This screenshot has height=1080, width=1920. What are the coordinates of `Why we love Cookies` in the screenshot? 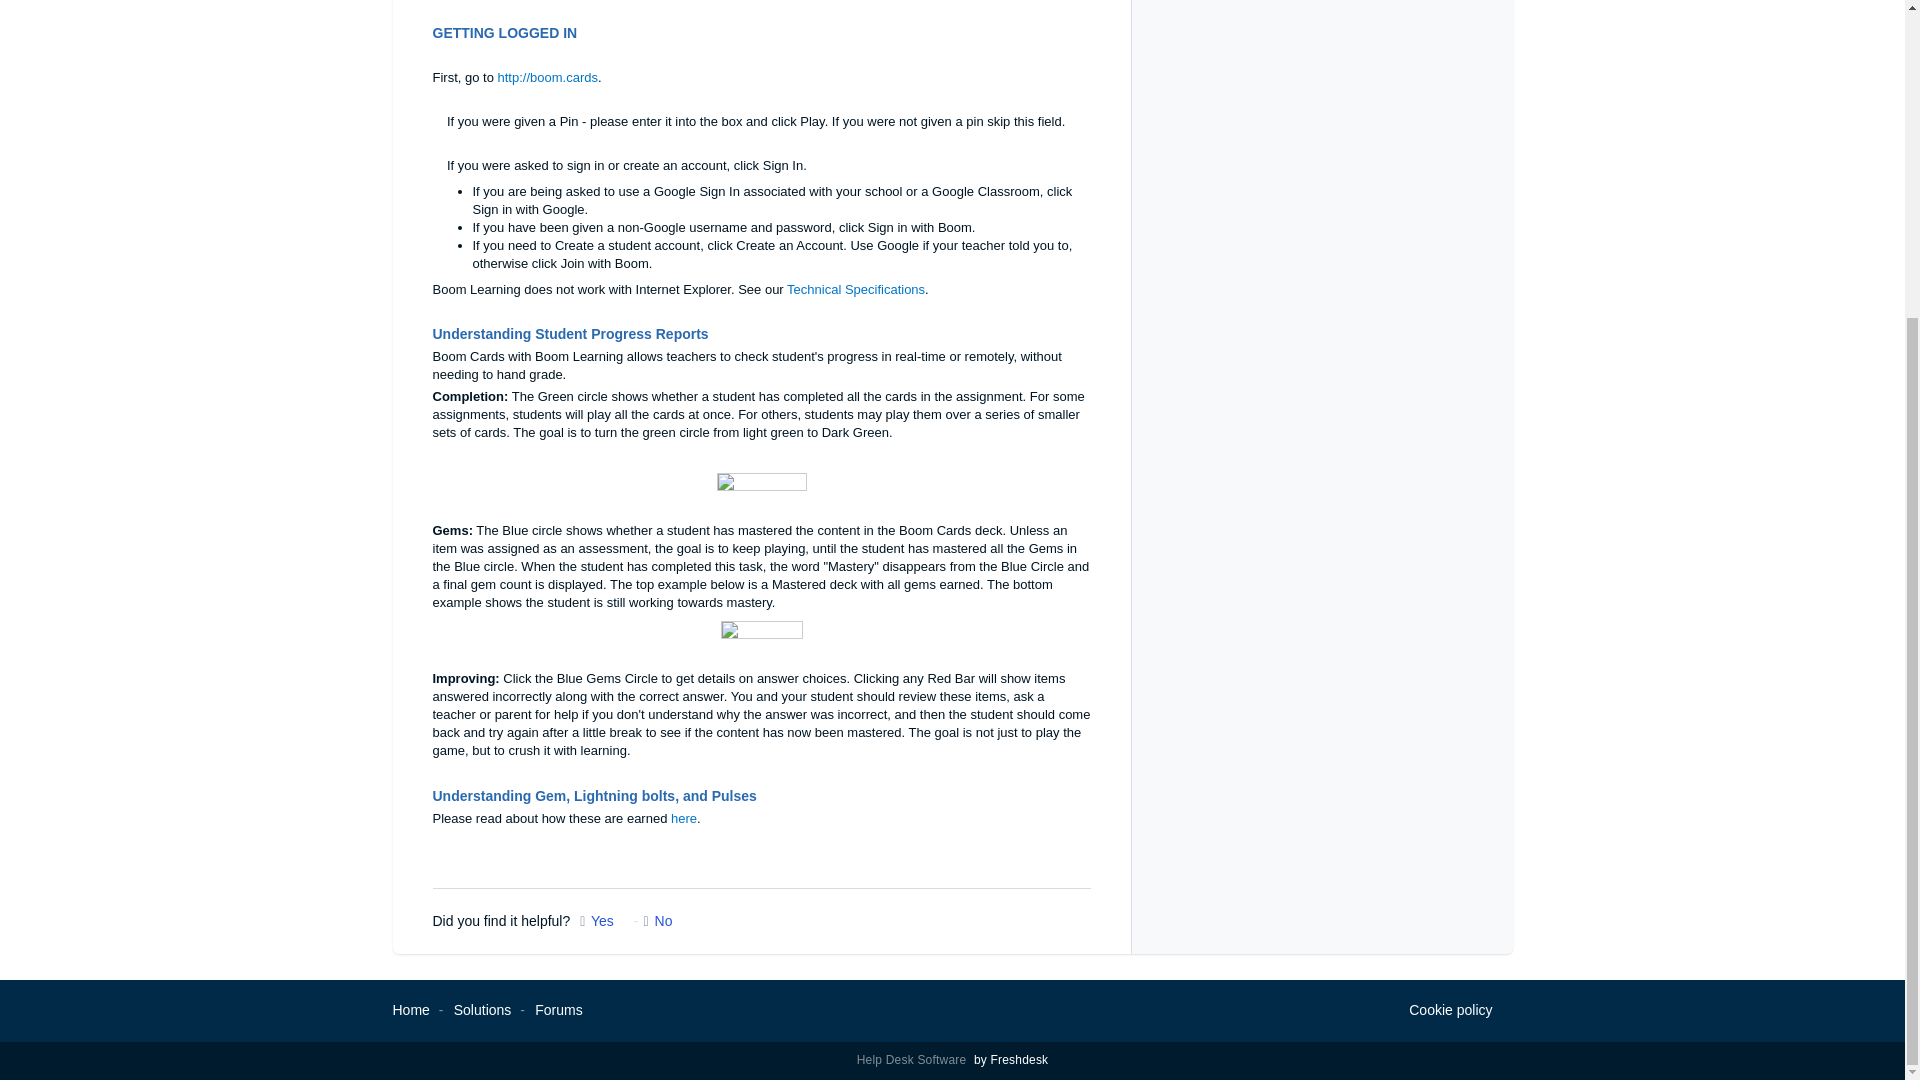 It's located at (1450, 1010).